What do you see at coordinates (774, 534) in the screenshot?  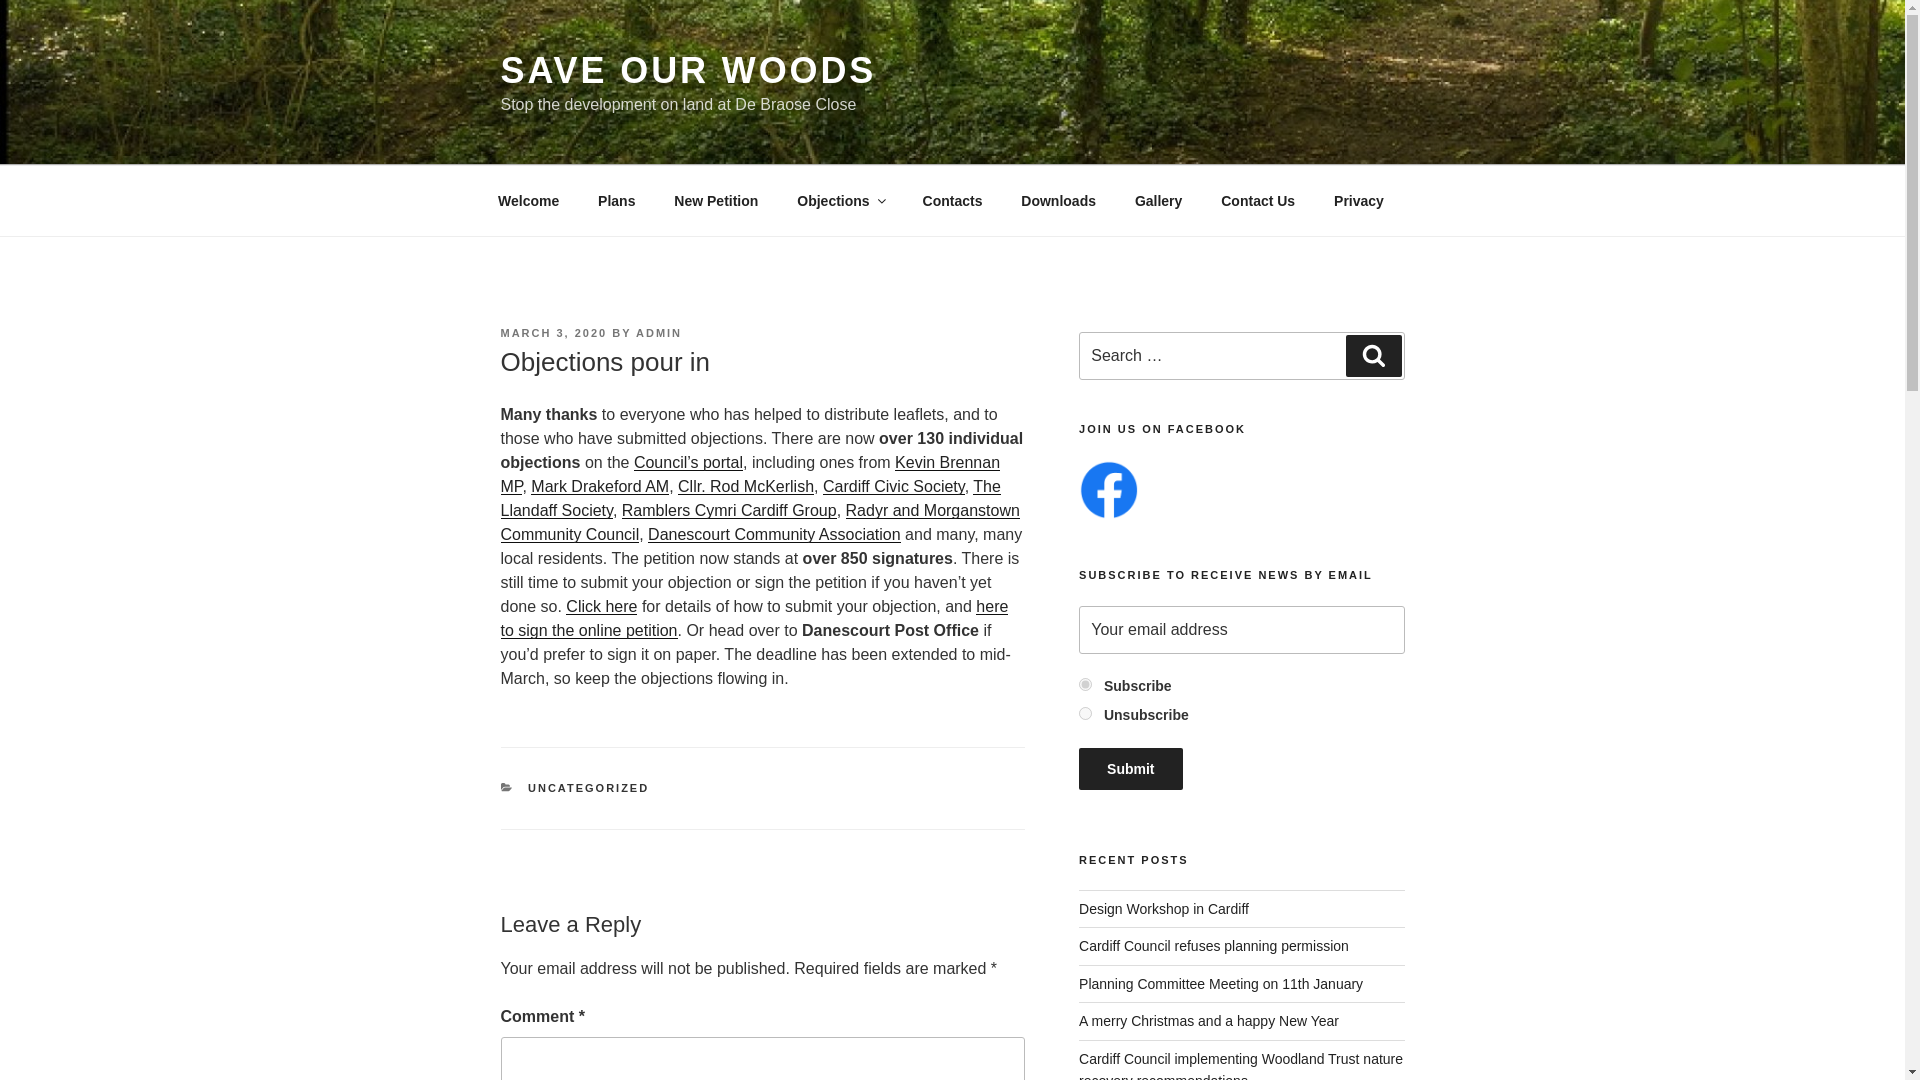 I see `Danescourt Community Association` at bounding box center [774, 534].